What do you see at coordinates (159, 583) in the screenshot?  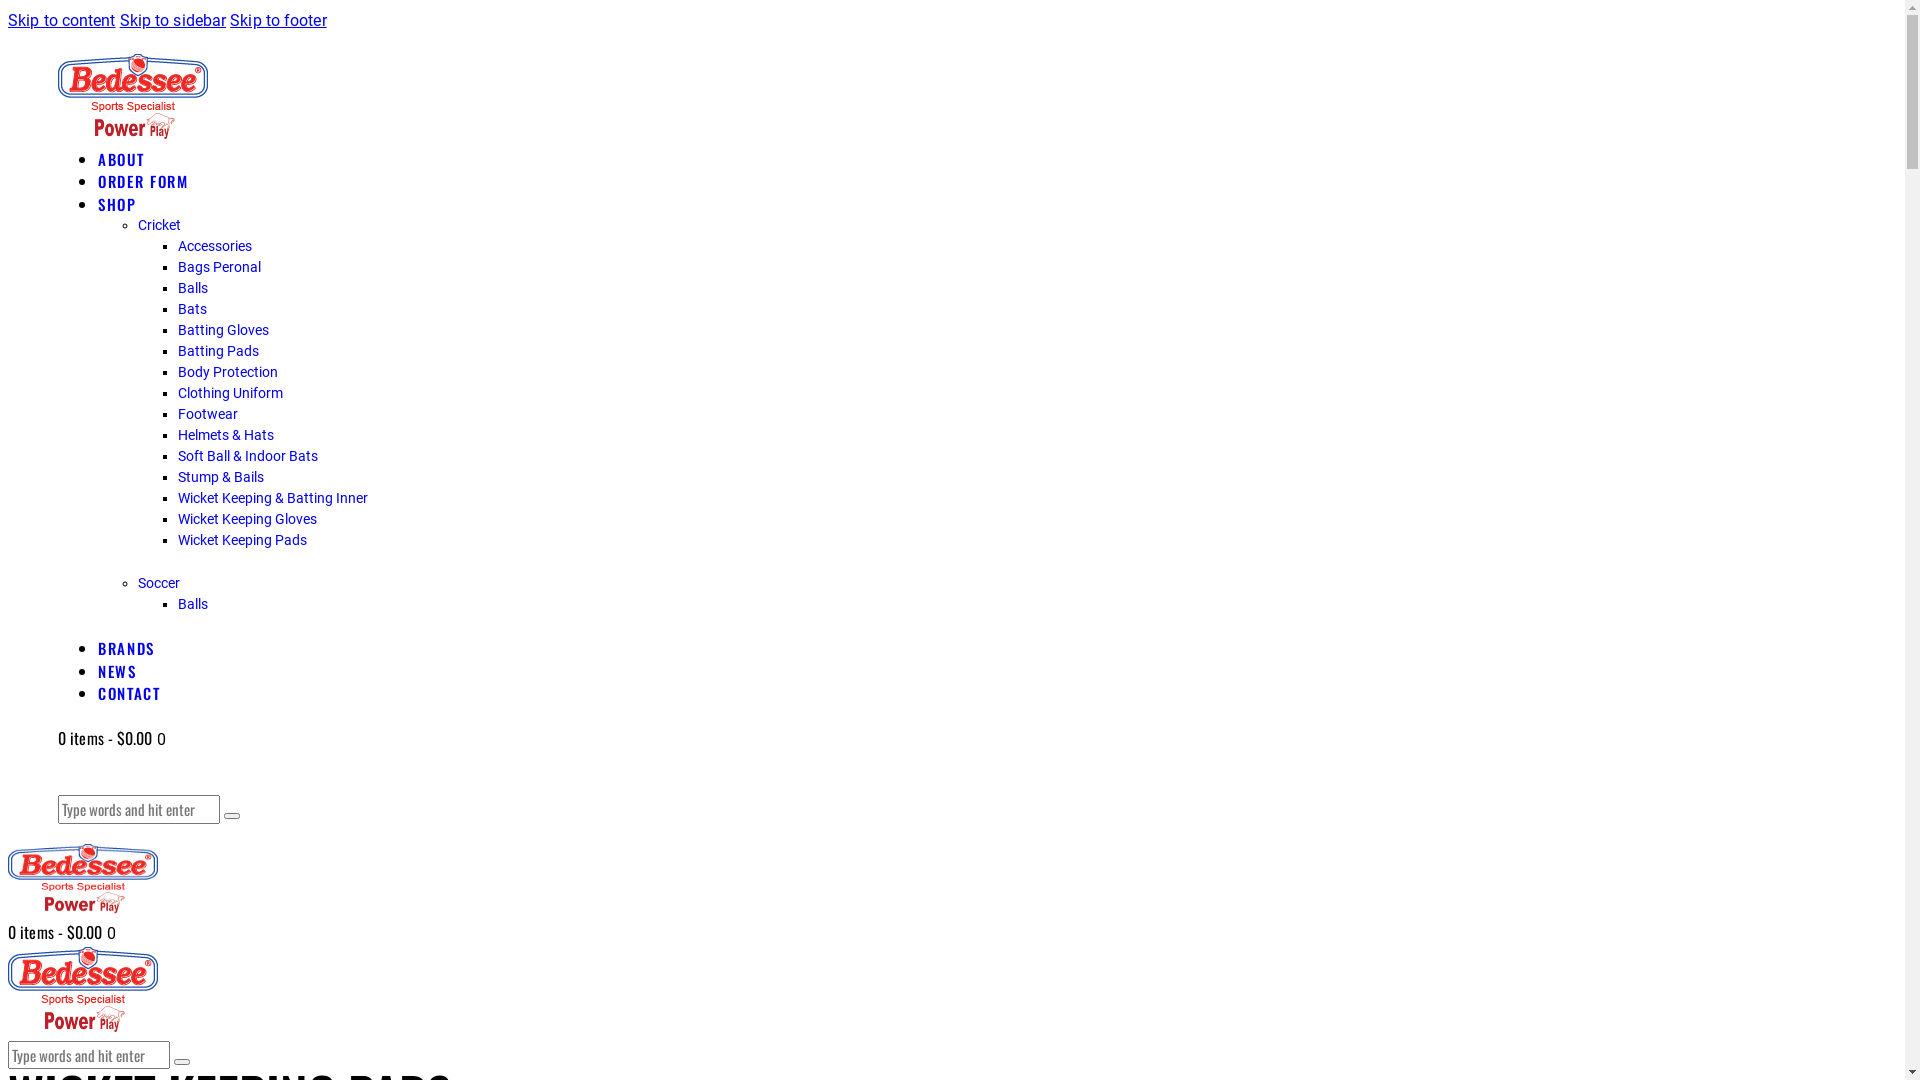 I see `Soccer` at bounding box center [159, 583].